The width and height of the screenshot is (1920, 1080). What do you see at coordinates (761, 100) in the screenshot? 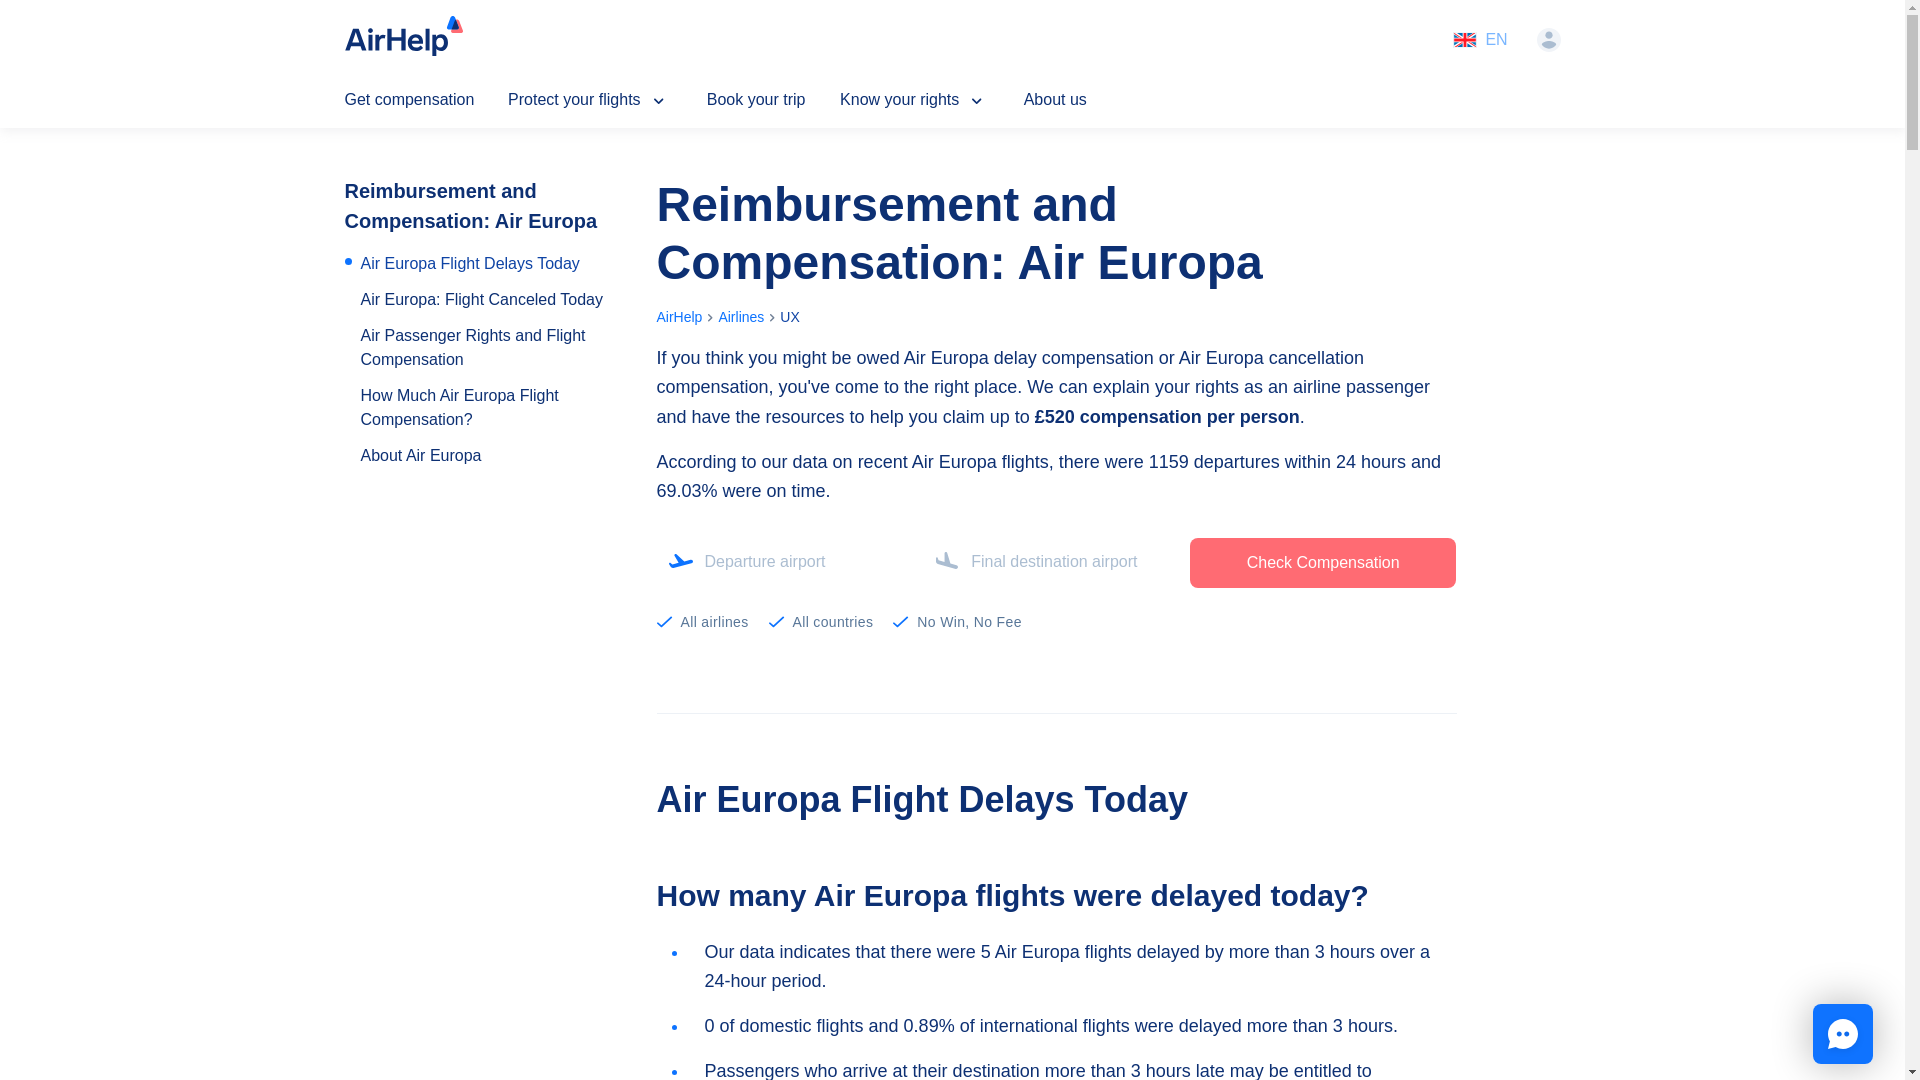
I see `Book your trip` at bounding box center [761, 100].